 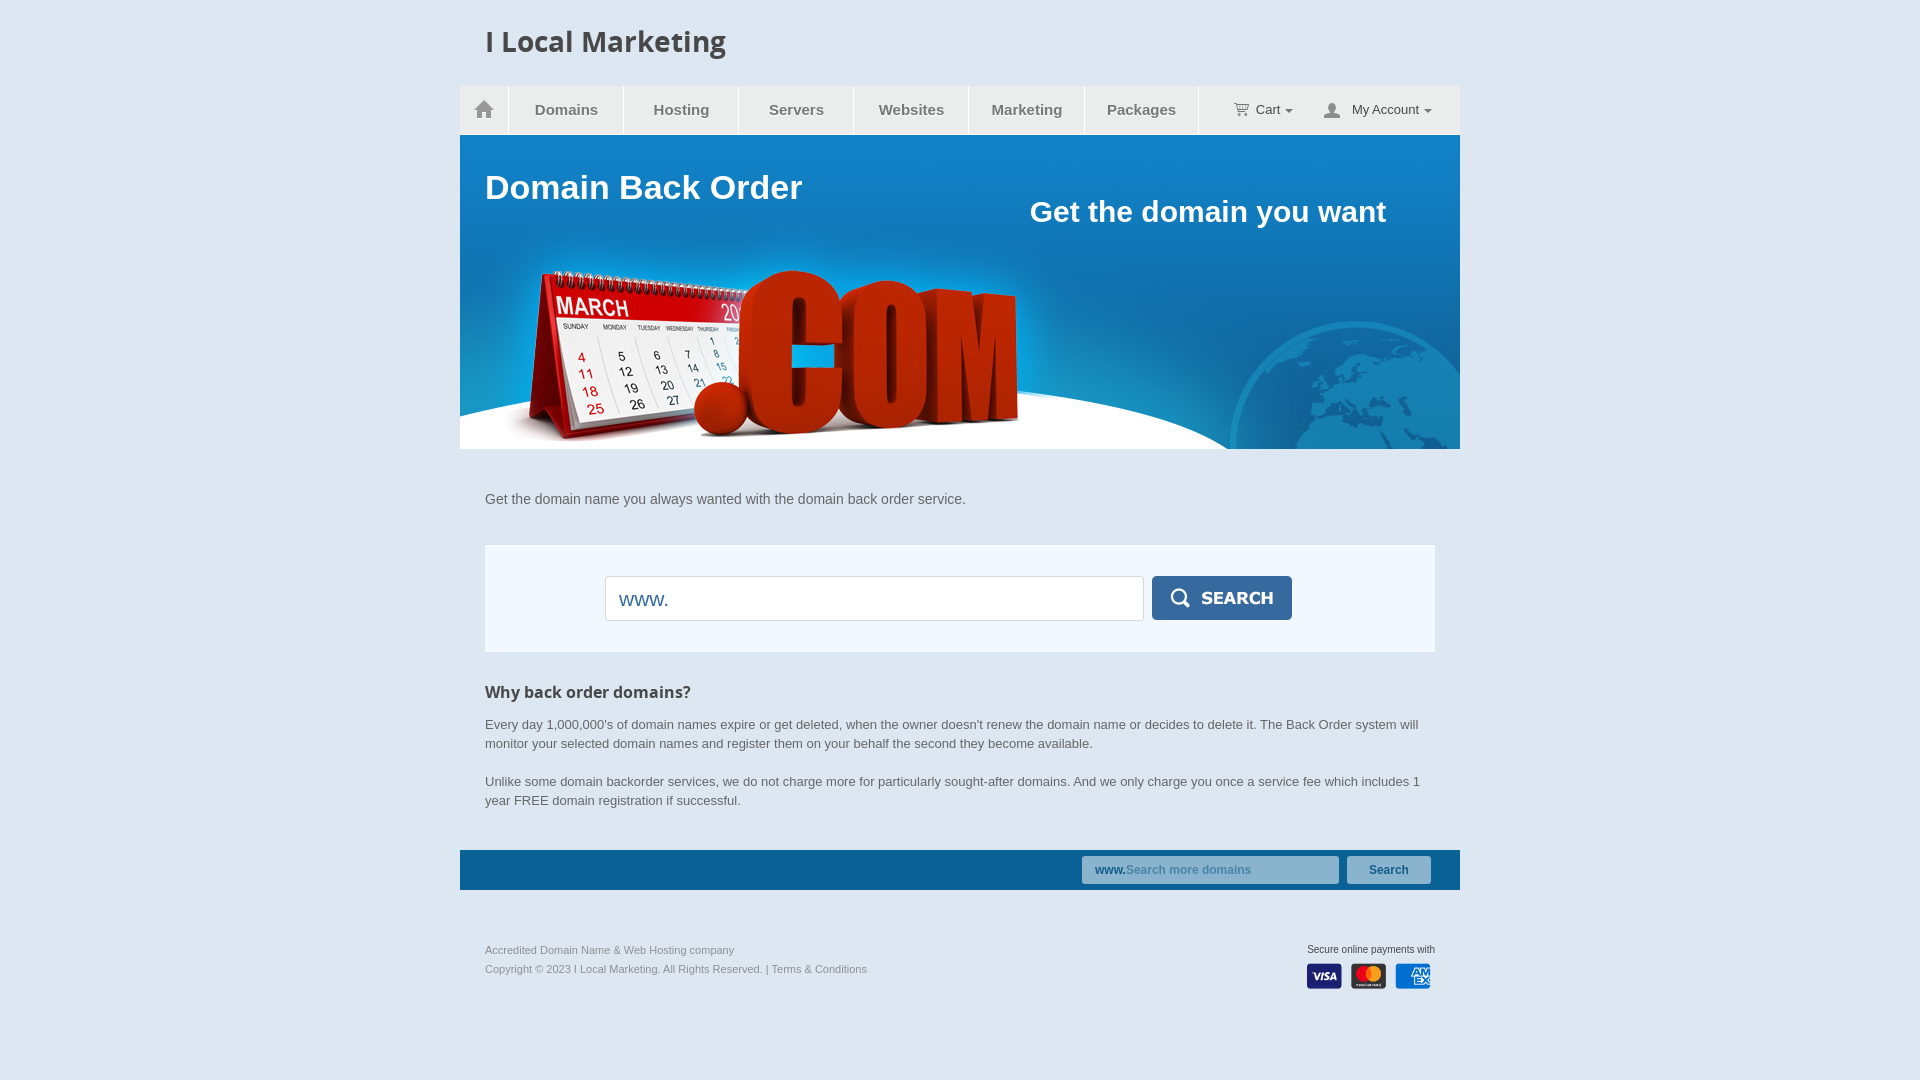 What do you see at coordinates (1222, 598) in the screenshot?
I see `Search` at bounding box center [1222, 598].